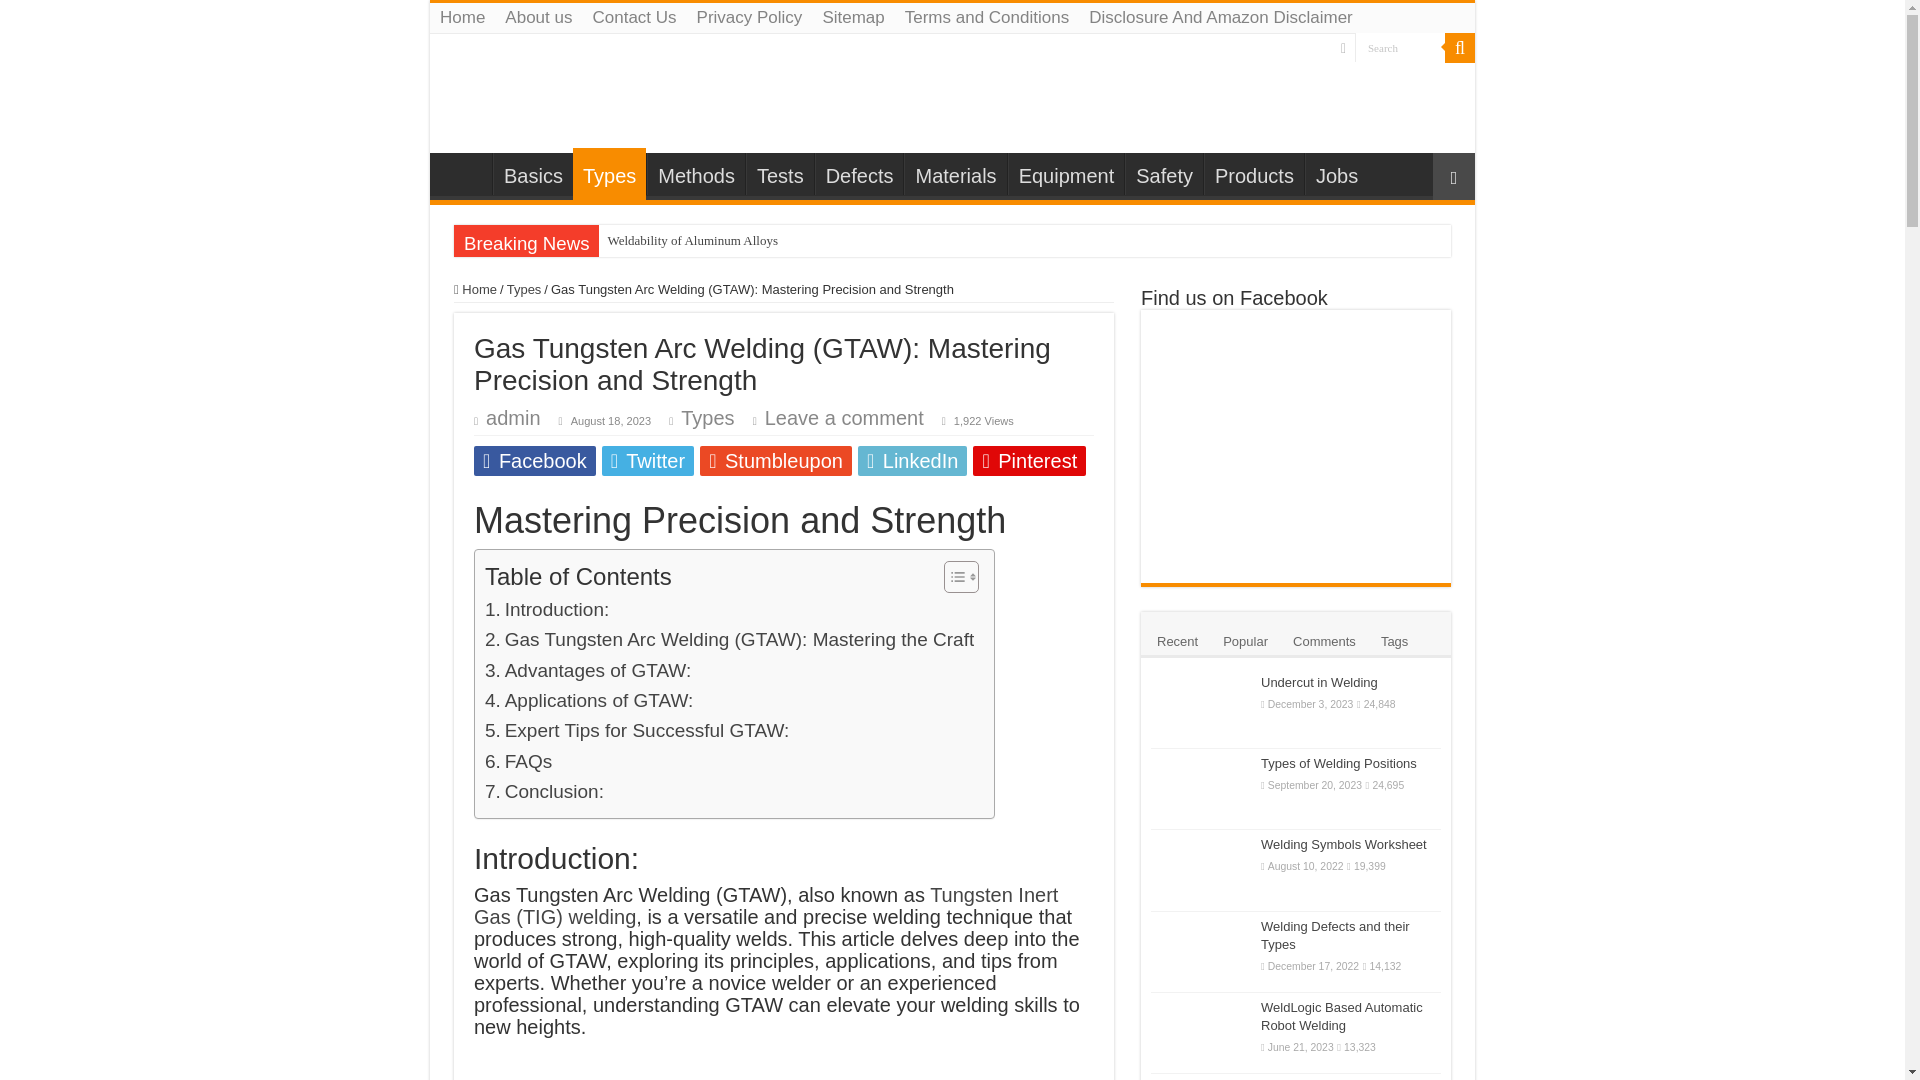 The image size is (1920, 1080). I want to click on Home, so click(462, 18).